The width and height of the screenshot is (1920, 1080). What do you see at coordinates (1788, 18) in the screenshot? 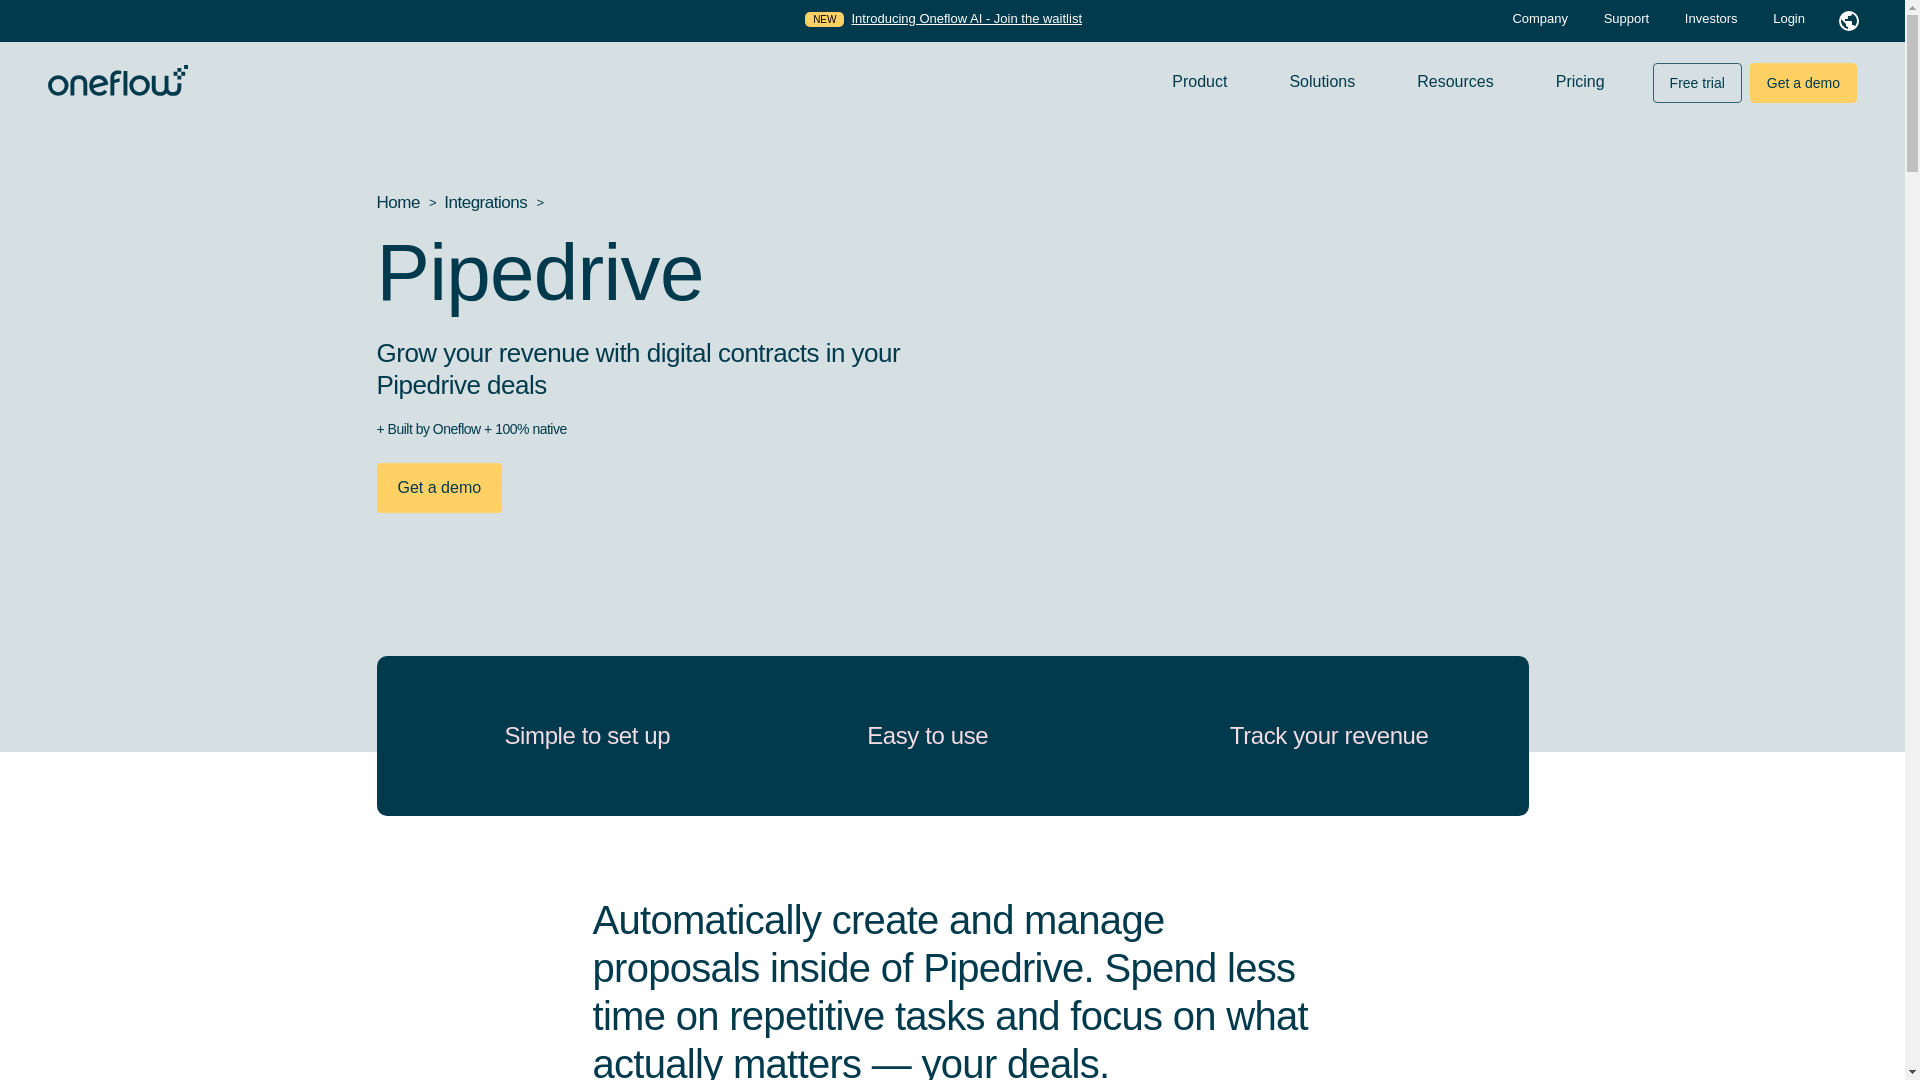
I see `Login` at bounding box center [1788, 18].